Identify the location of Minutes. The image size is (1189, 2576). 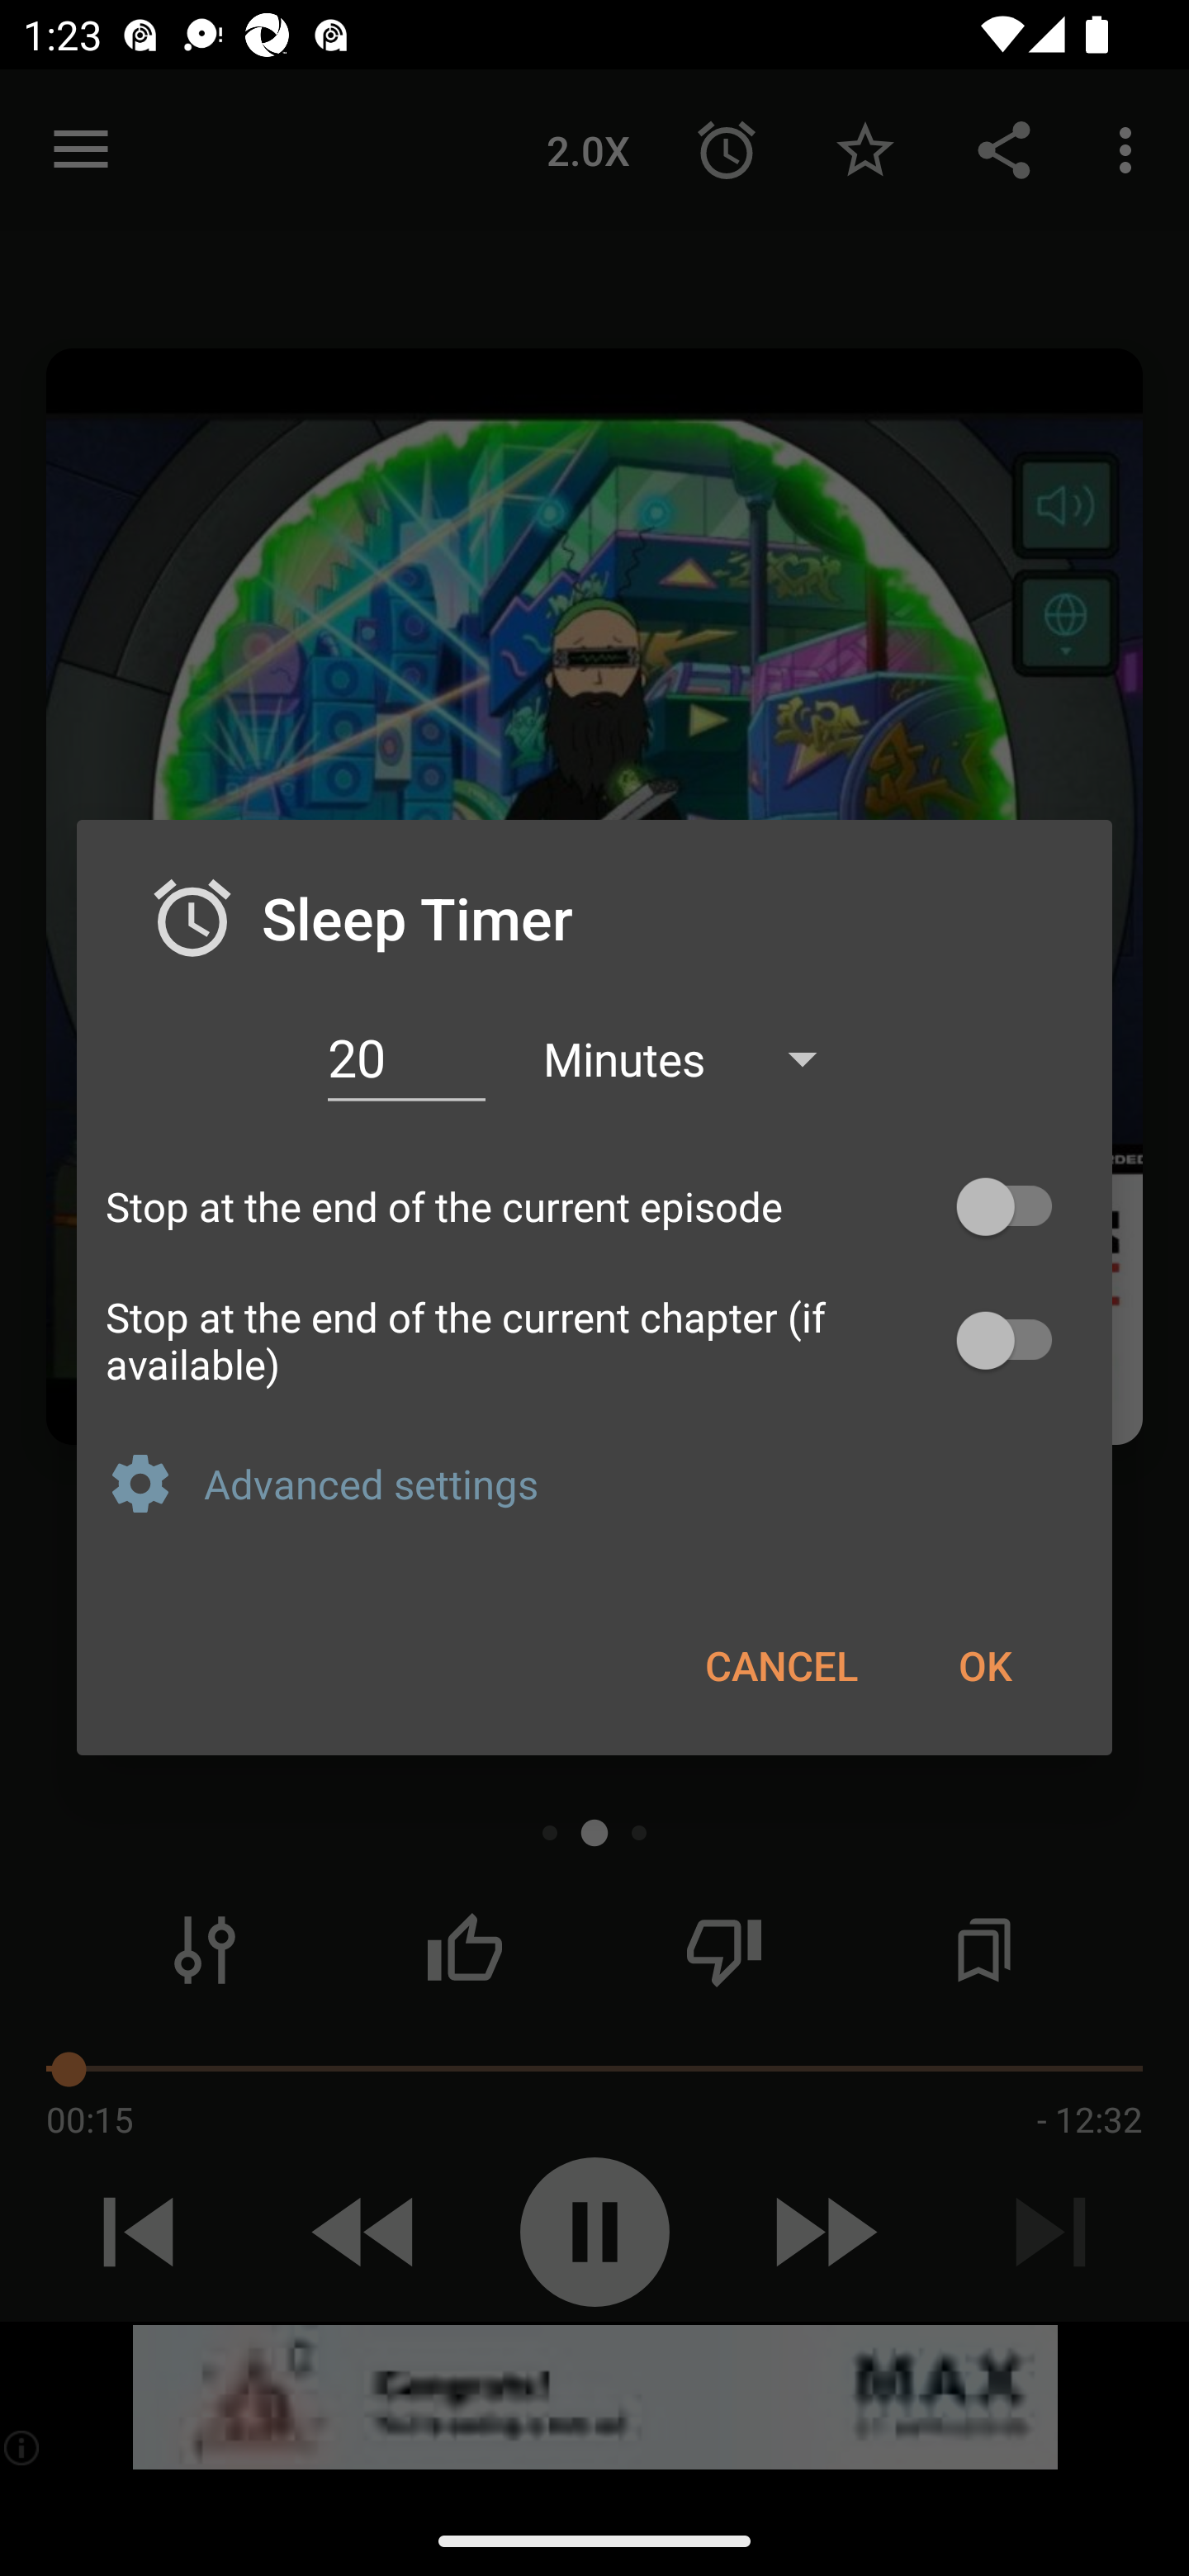
(695, 1057).